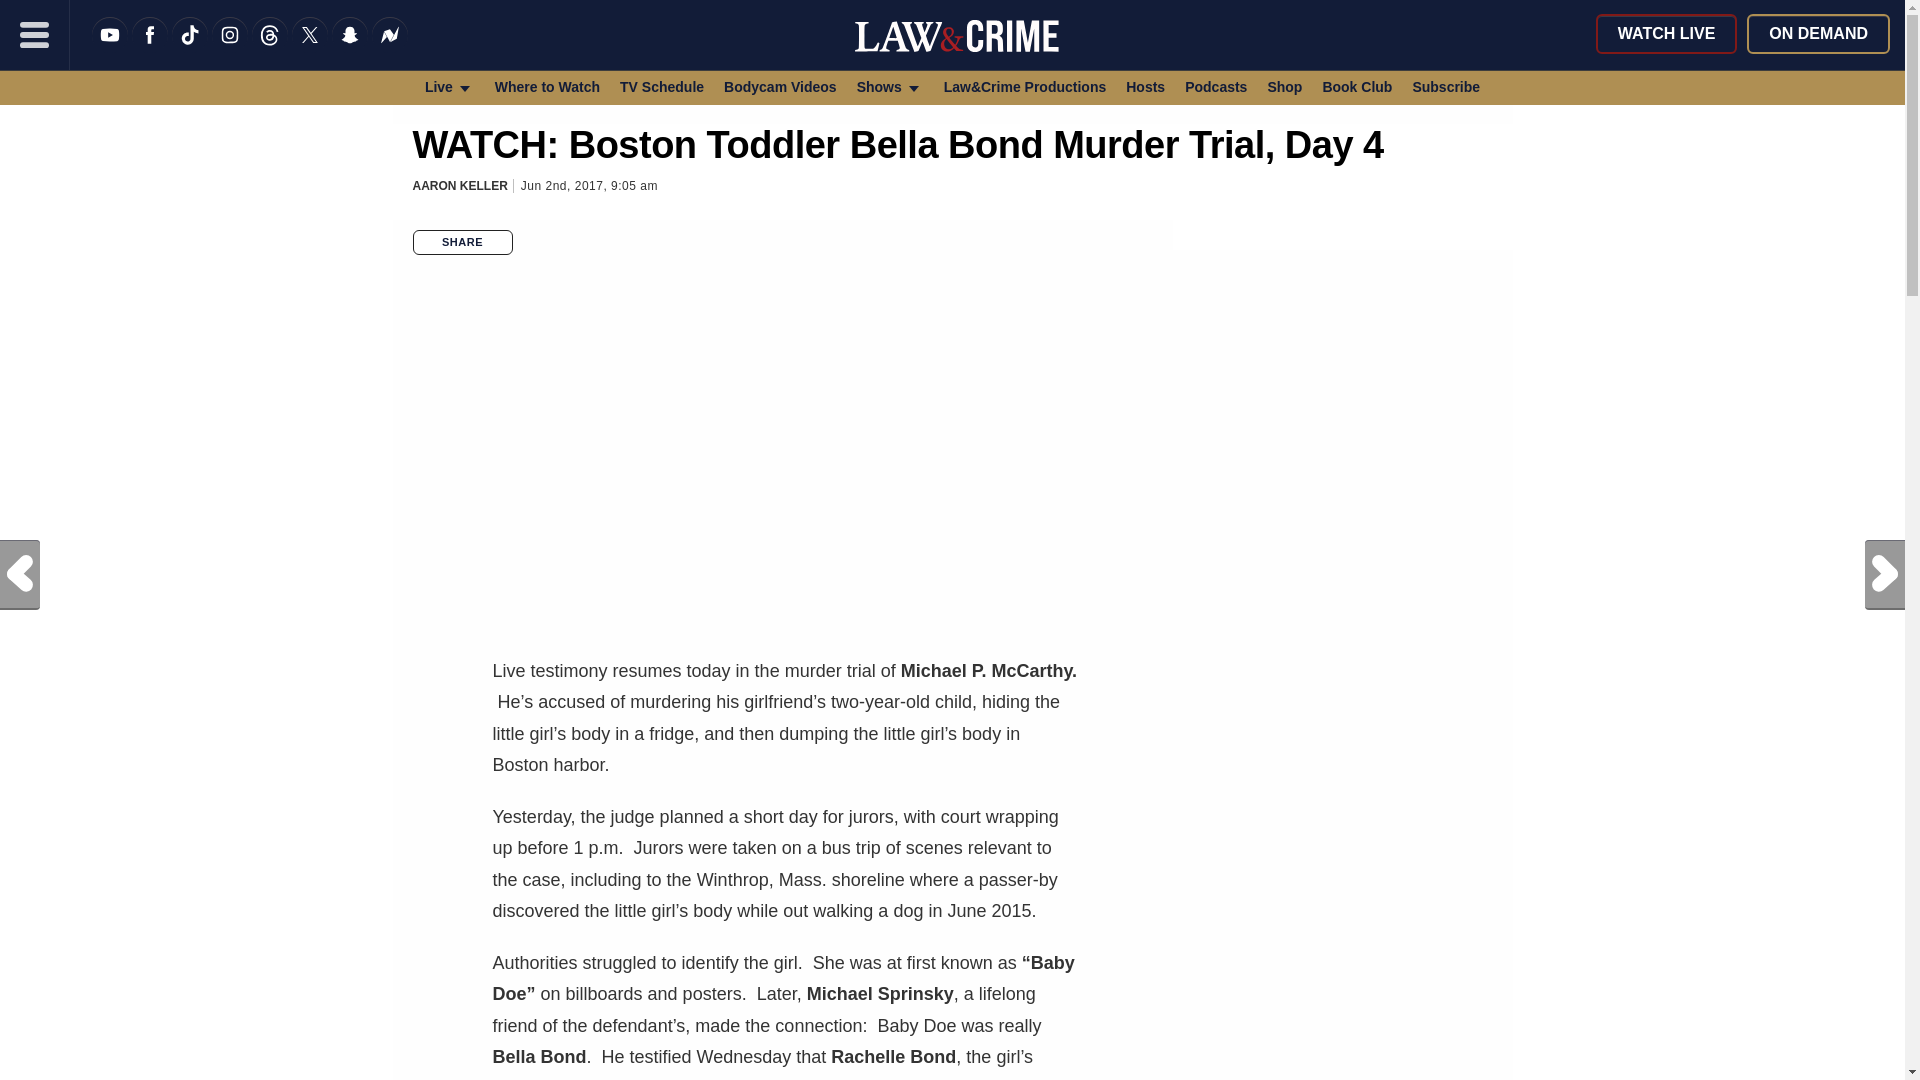 The image size is (1920, 1080). I want to click on TikTok, so click(190, 47).